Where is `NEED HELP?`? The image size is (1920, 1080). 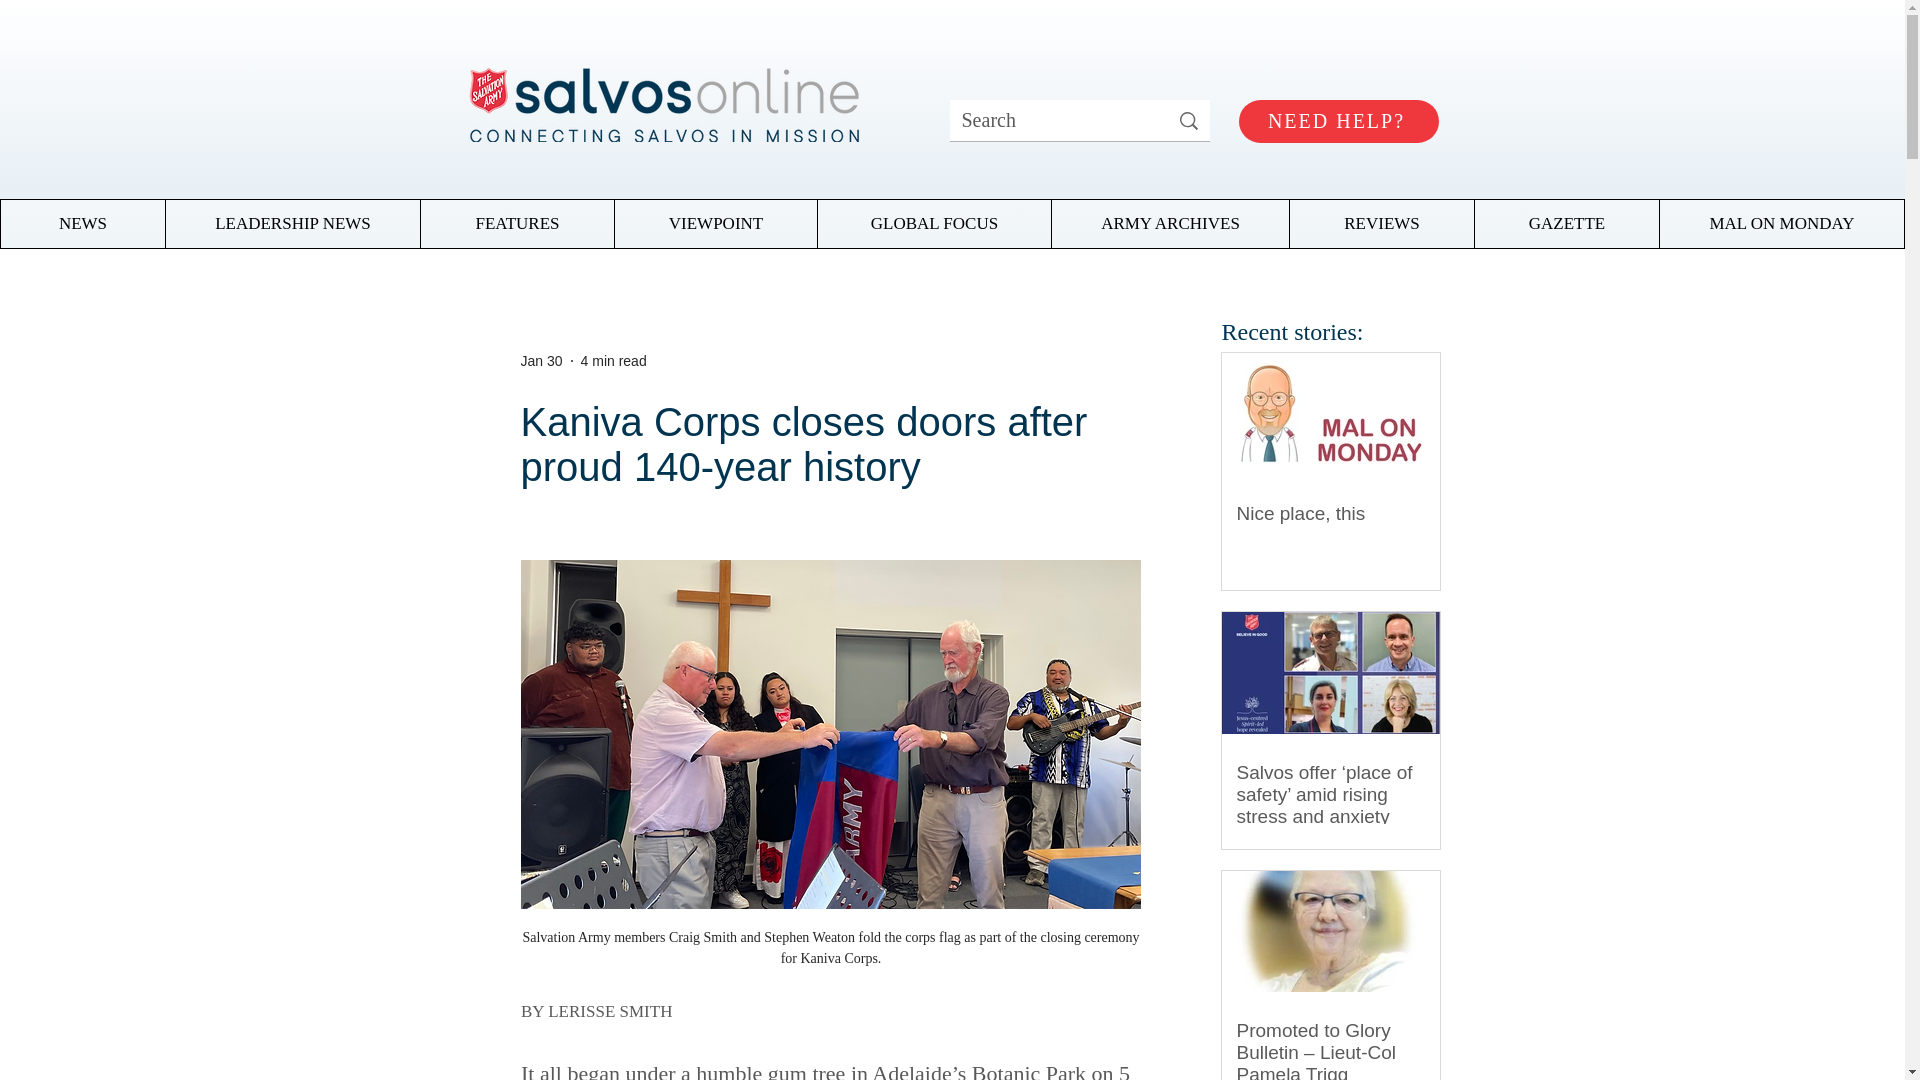
NEED HELP? is located at coordinates (1338, 121).